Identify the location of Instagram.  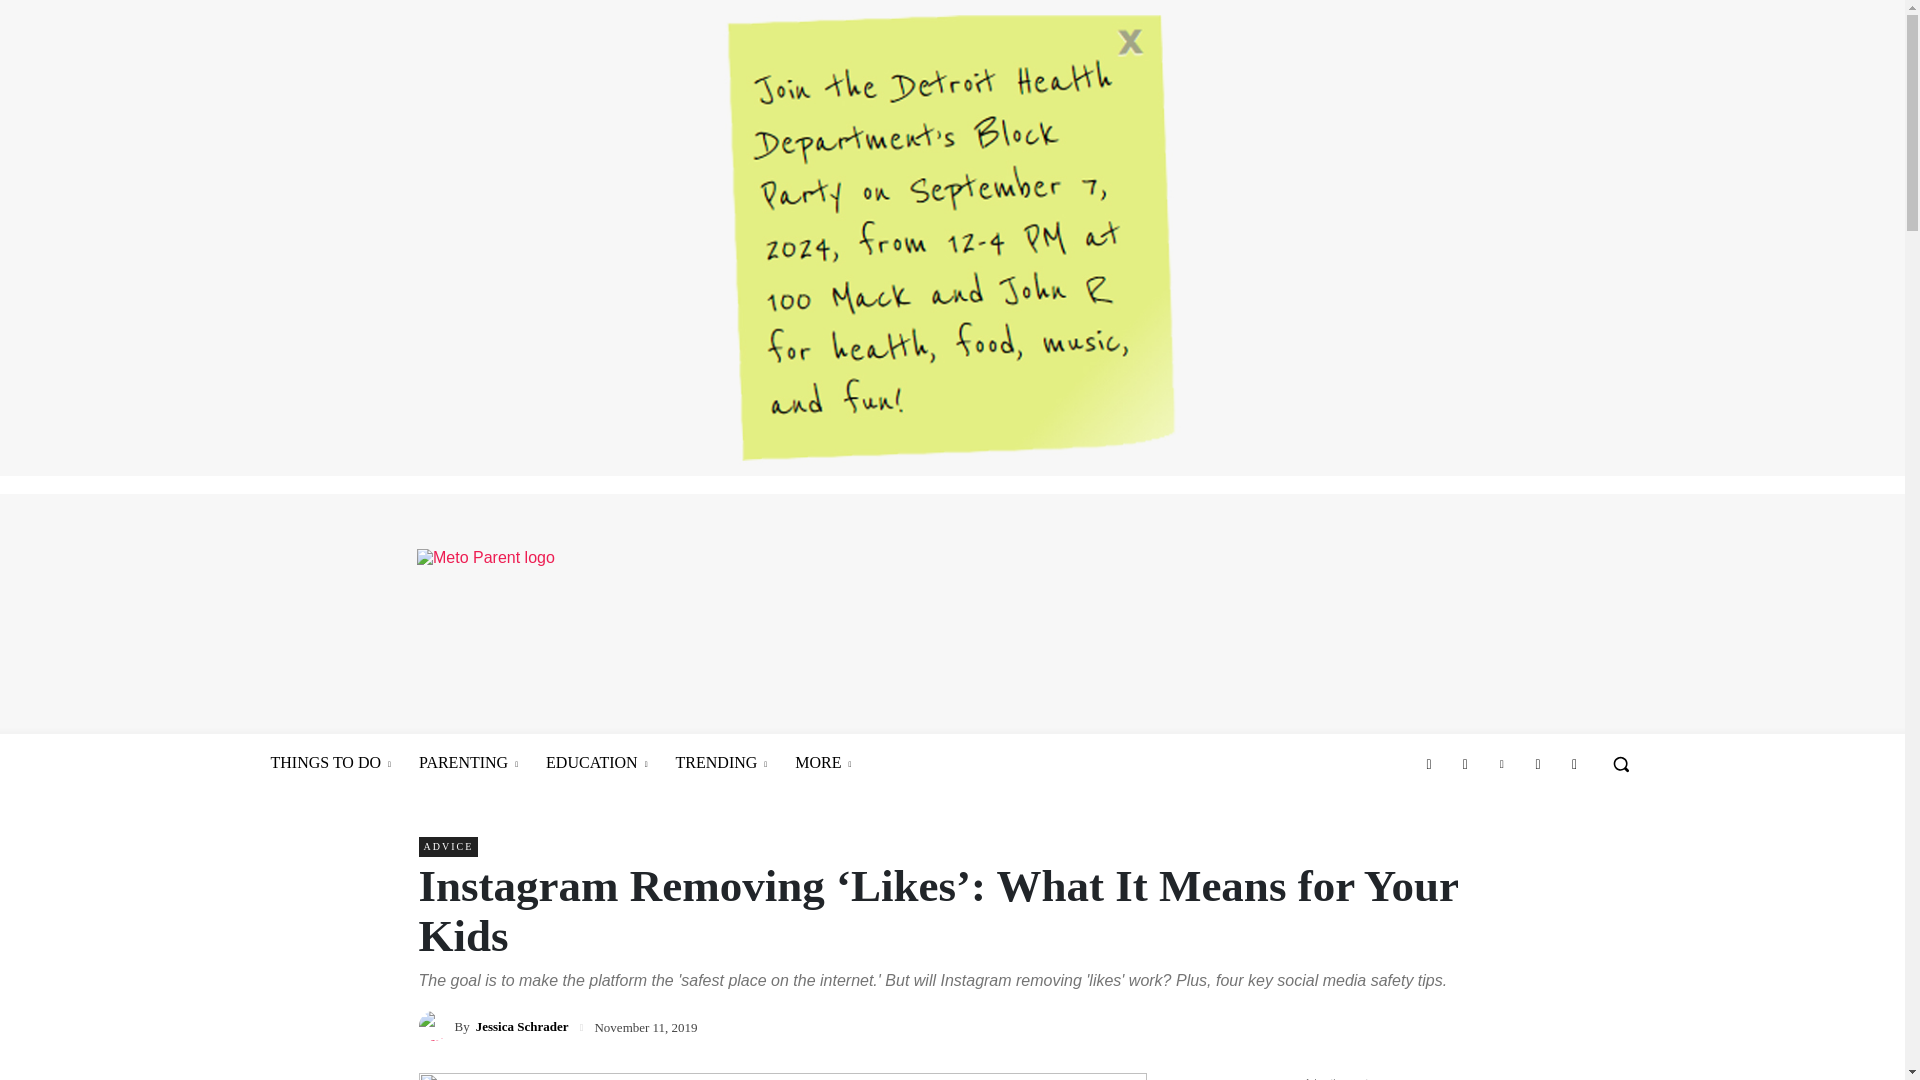
(1464, 764).